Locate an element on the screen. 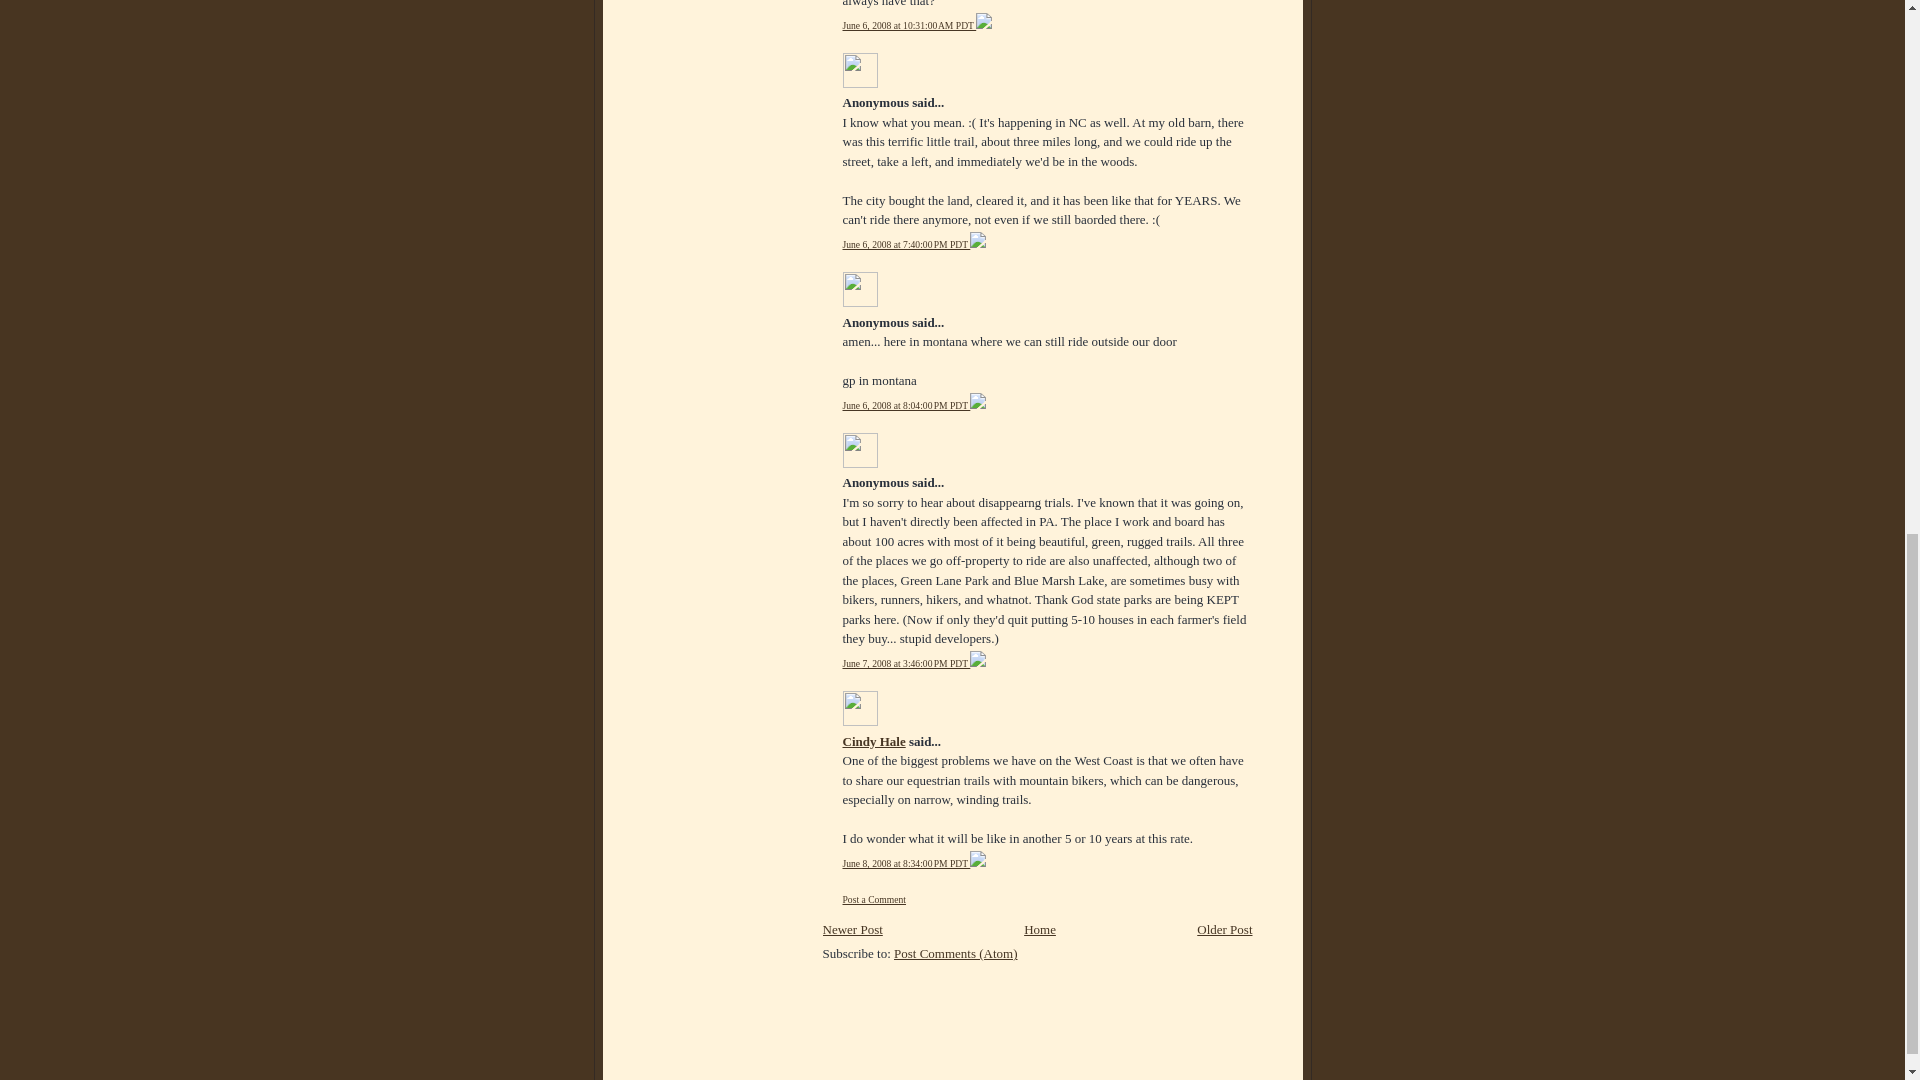  Delete Comment is located at coordinates (984, 26).